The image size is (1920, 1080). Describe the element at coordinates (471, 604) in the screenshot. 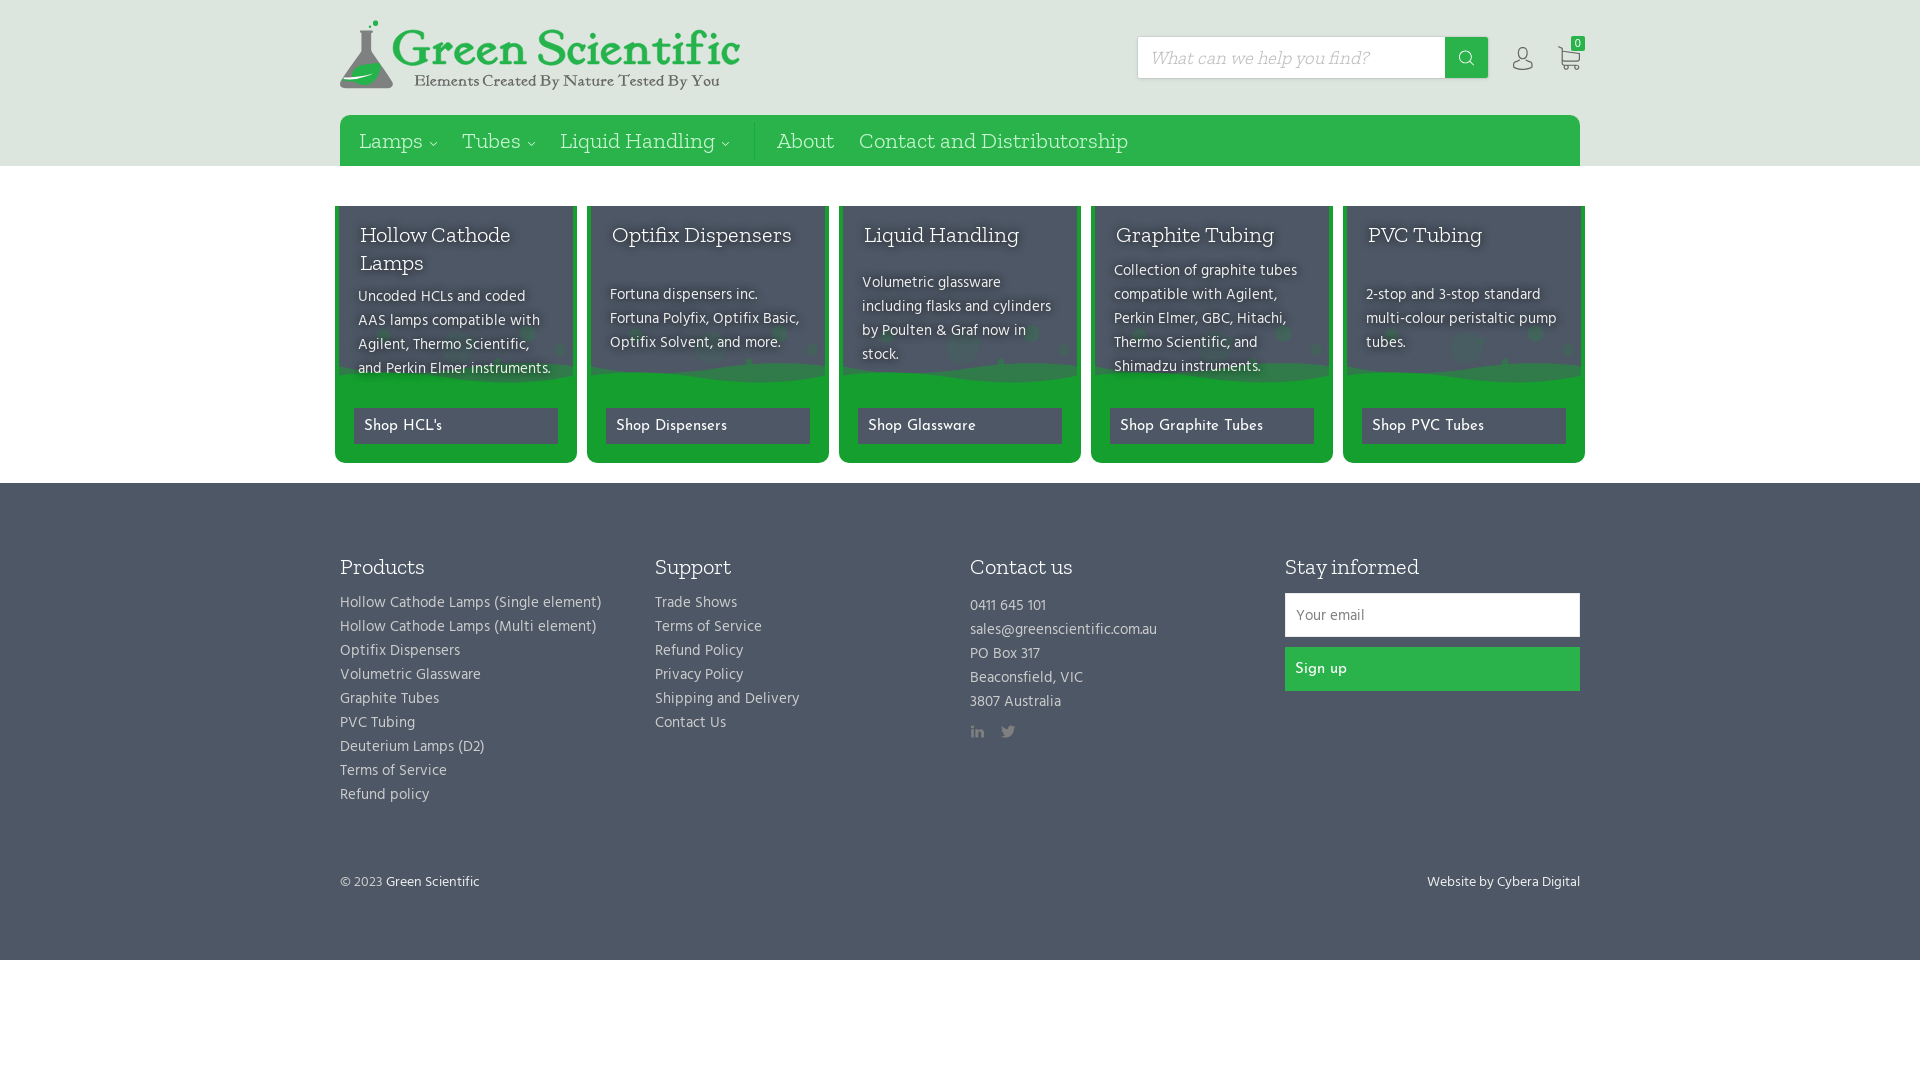

I see `Hollow Cathode Lamps (Single element)` at that location.